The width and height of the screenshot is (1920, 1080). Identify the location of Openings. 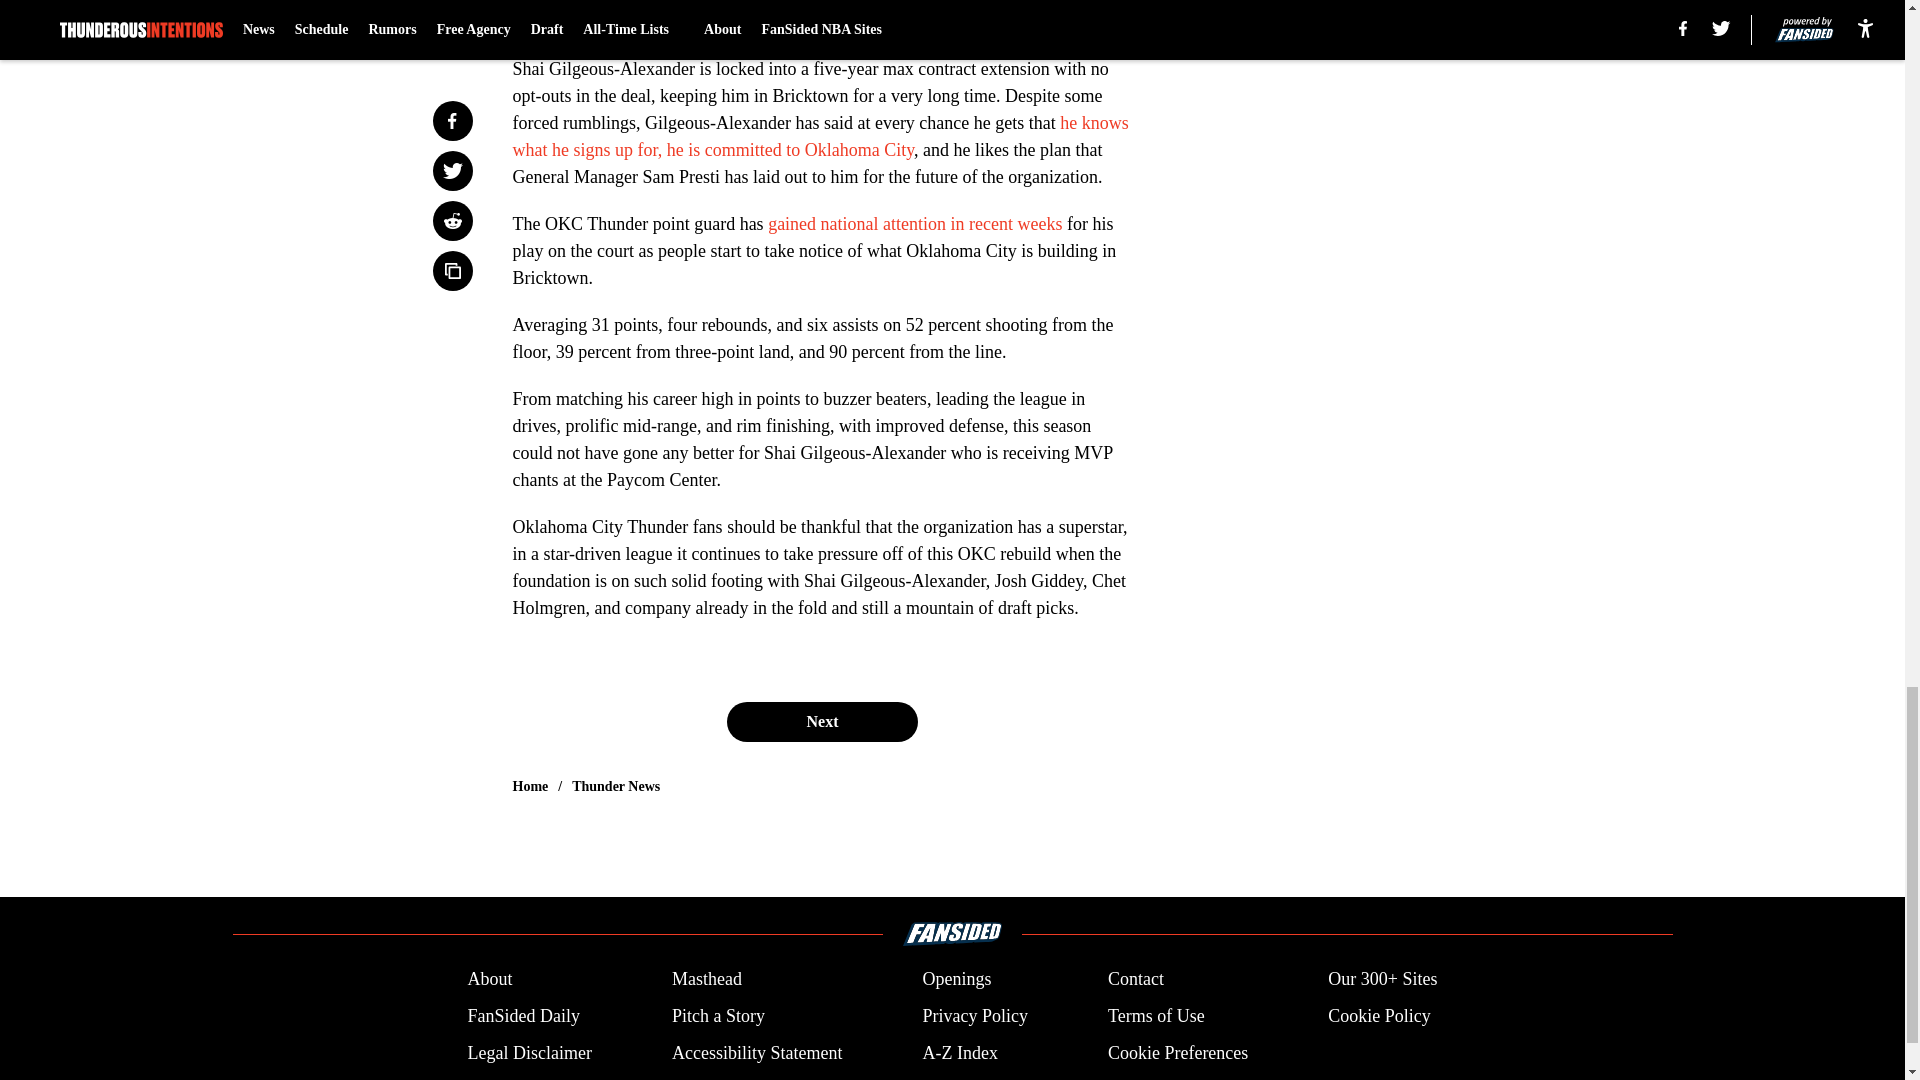
(956, 978).